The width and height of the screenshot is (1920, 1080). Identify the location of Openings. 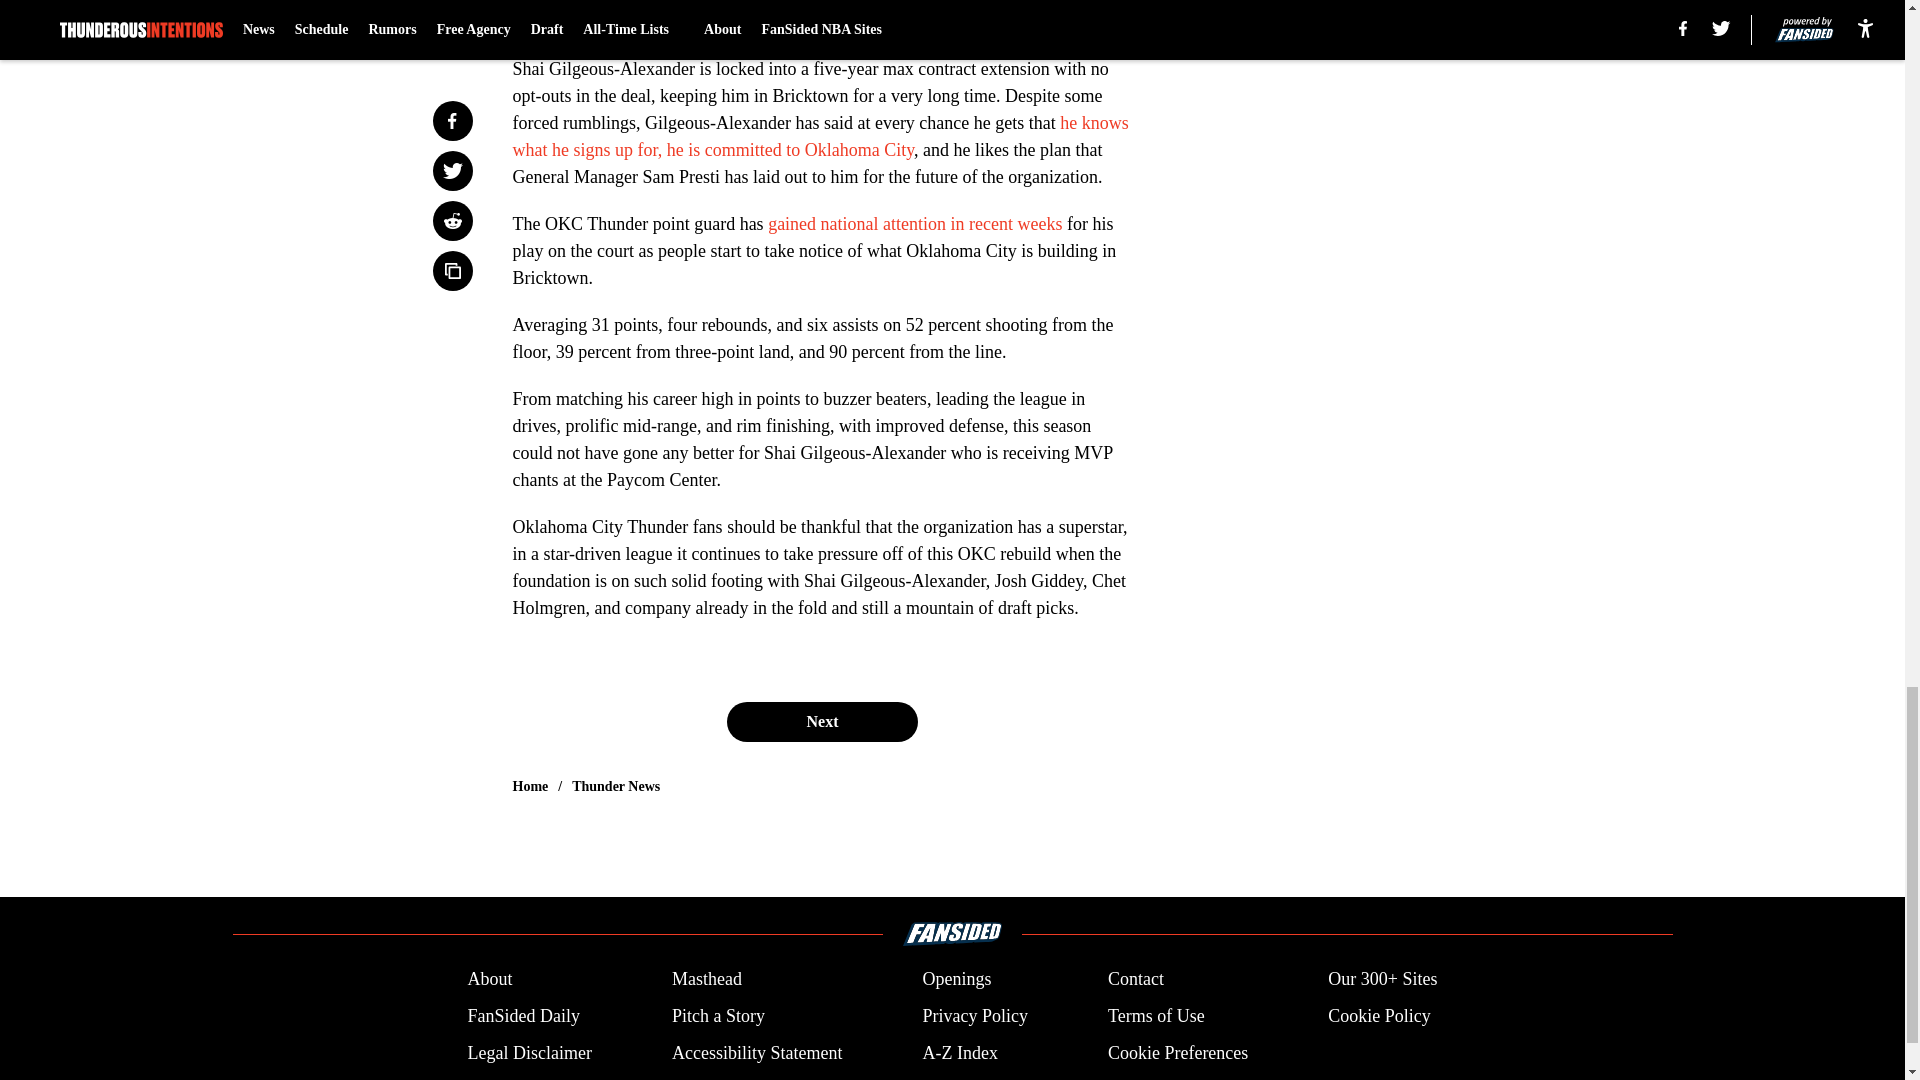
(956, 978).